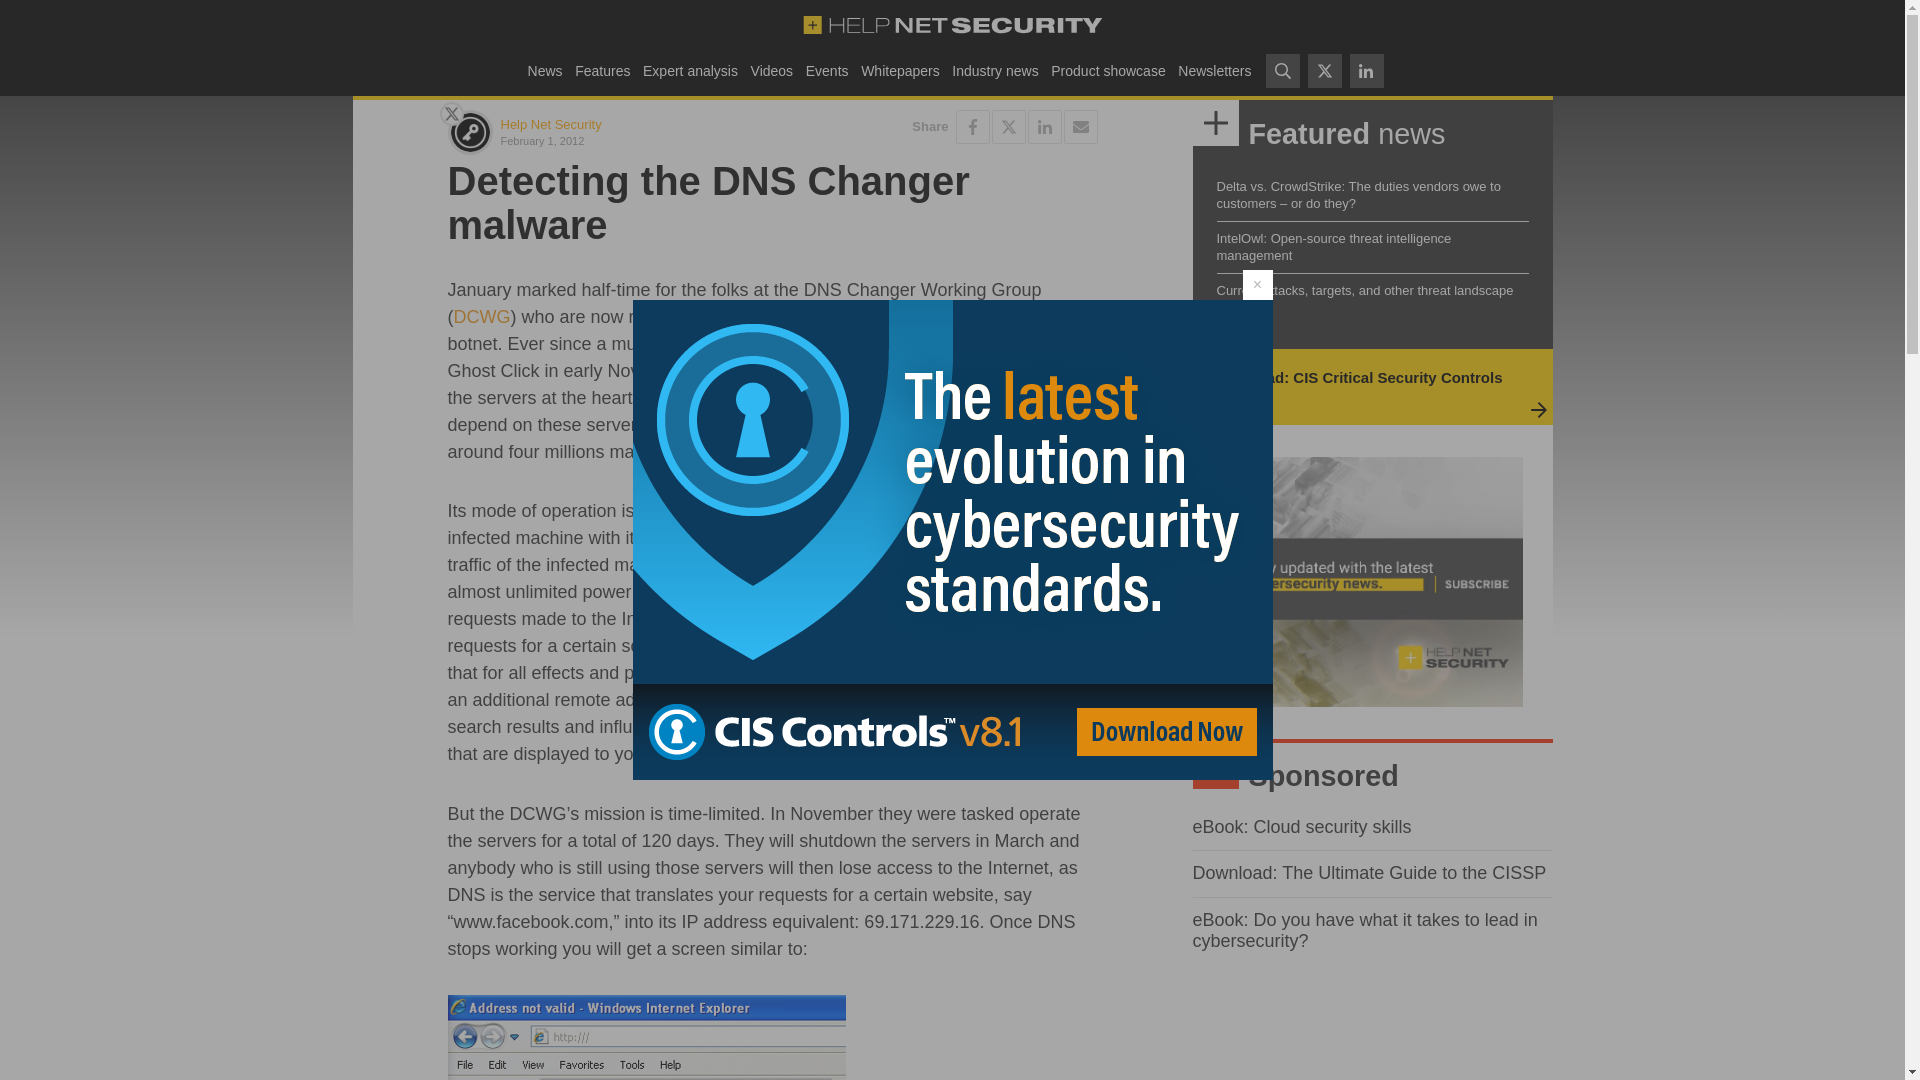 Image resolution: width=1920 pixels, height=1080 pixels. Describe the element at coordinates (1008, 126) in the screenshot. I see `Share Detecting the DNS Changer malware on Twitter` at that location.